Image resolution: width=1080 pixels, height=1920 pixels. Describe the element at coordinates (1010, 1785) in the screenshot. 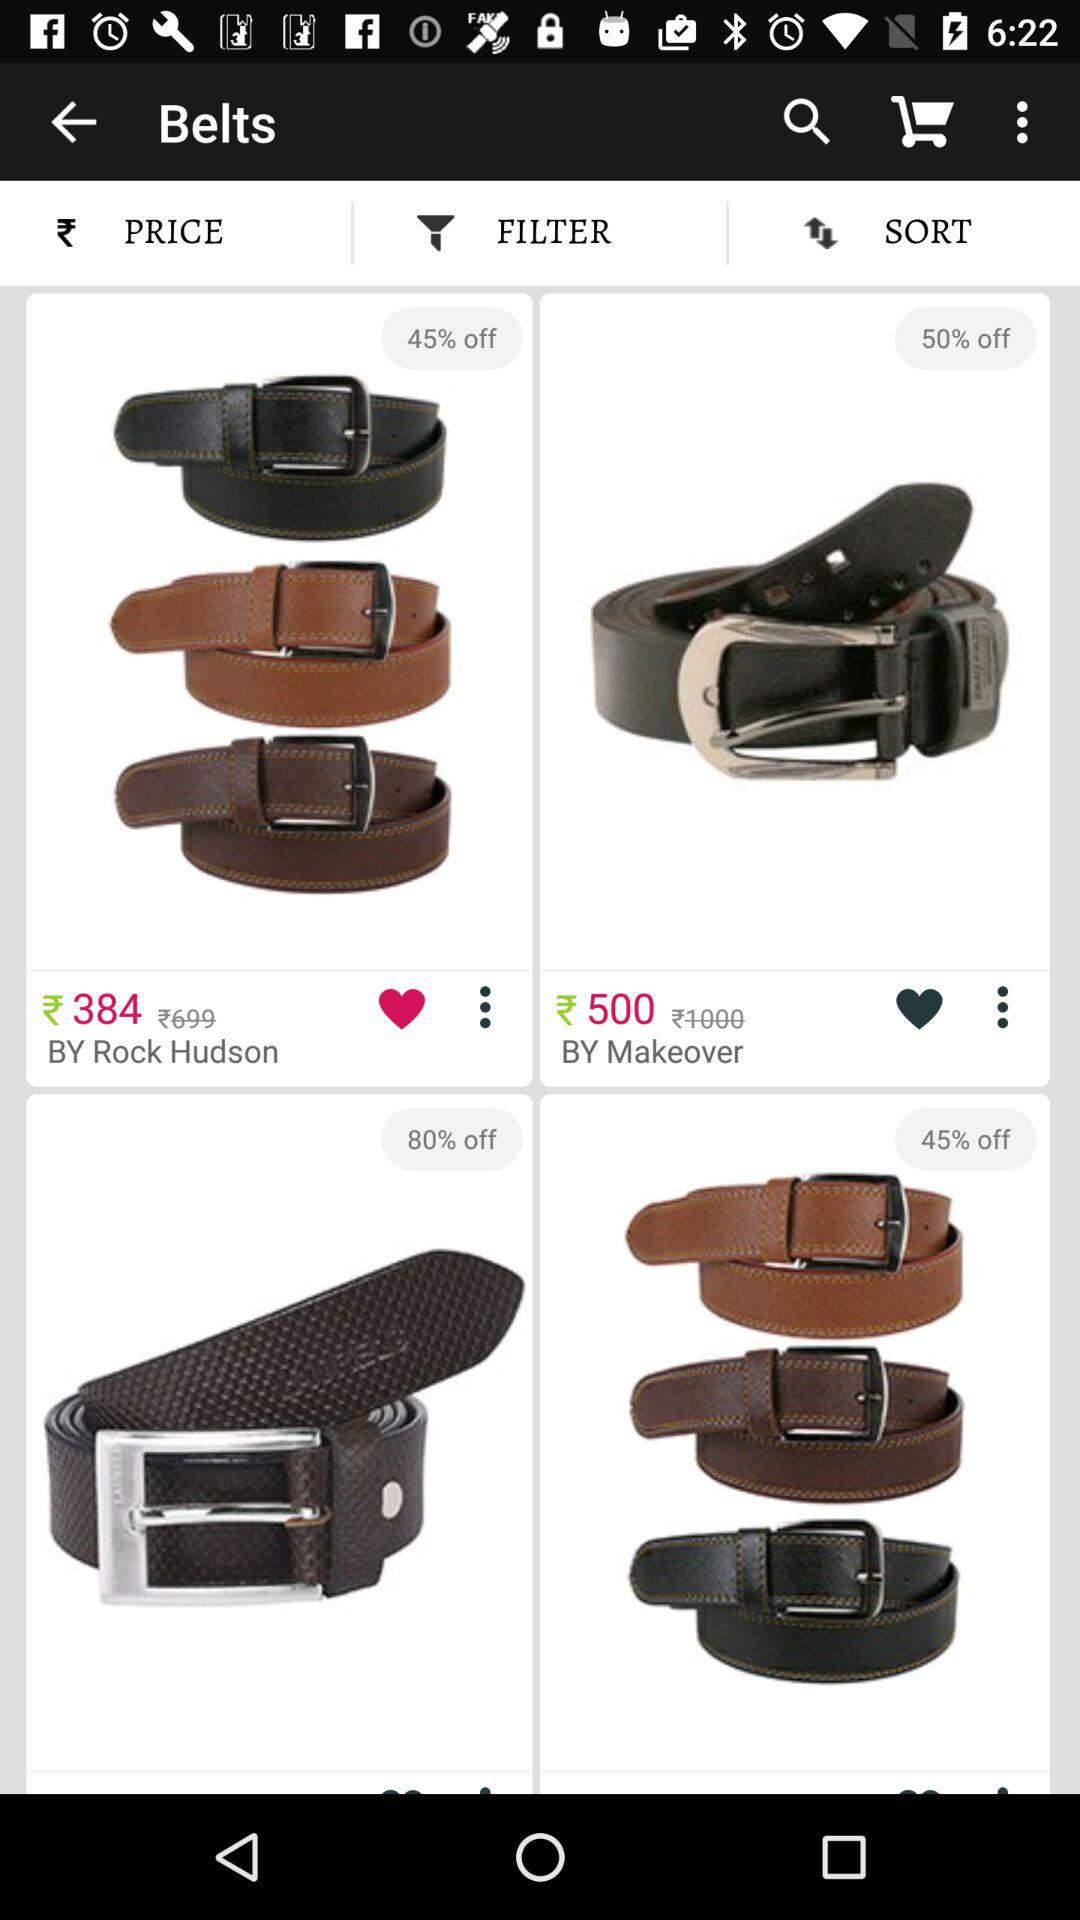

I see `no` at that location.